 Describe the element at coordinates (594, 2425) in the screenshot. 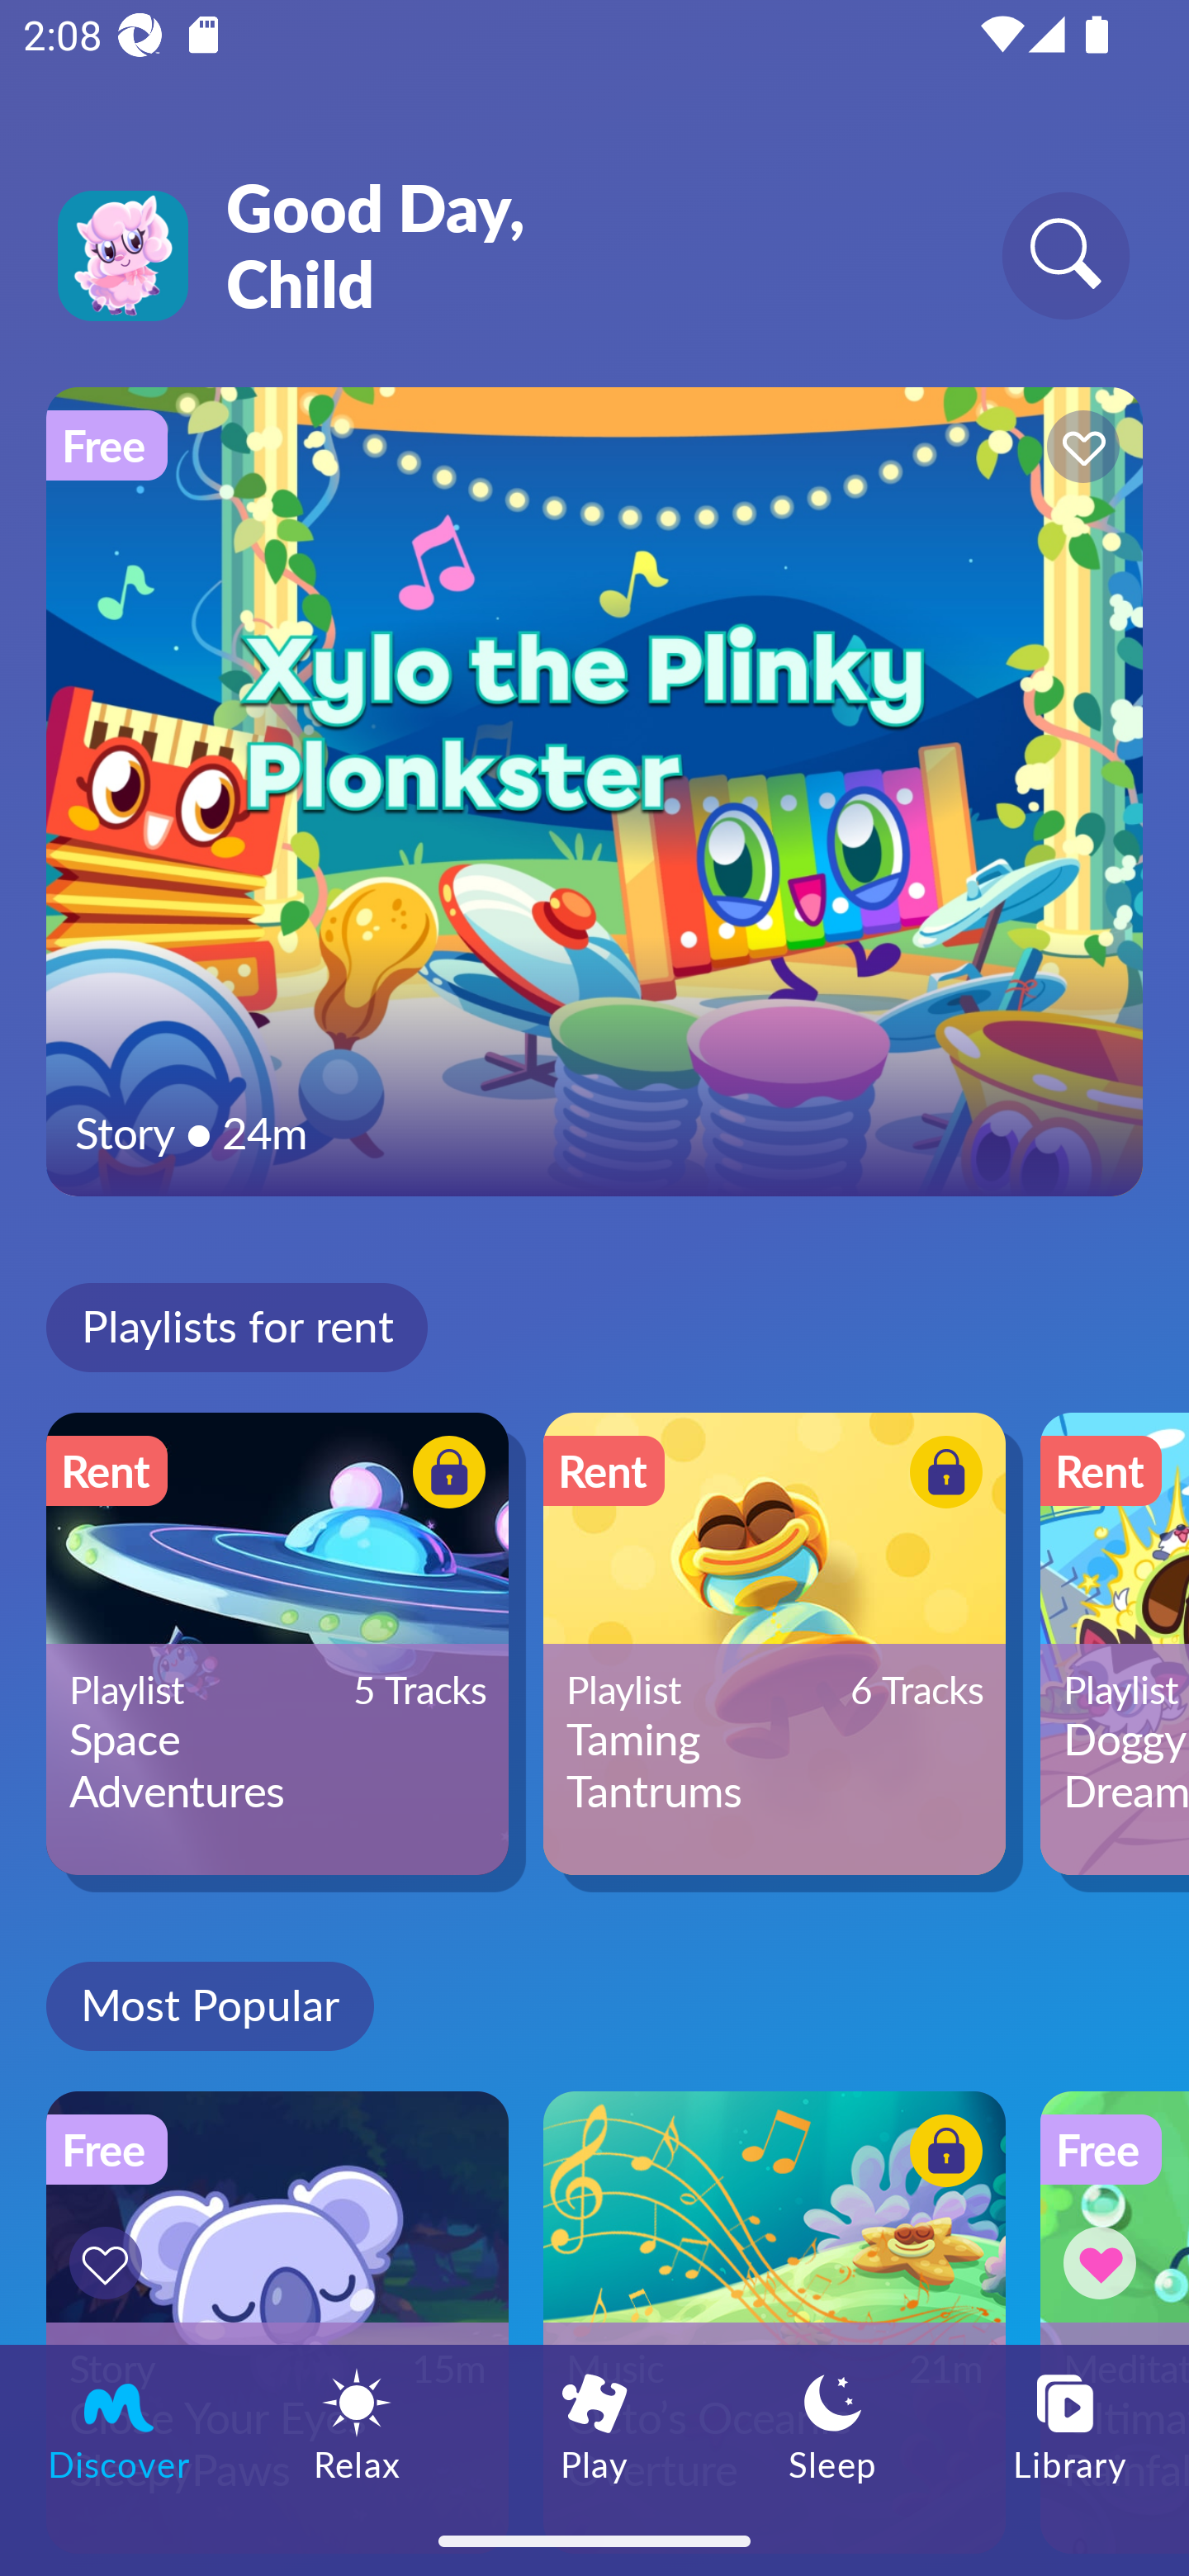

I see `Play` at that location.